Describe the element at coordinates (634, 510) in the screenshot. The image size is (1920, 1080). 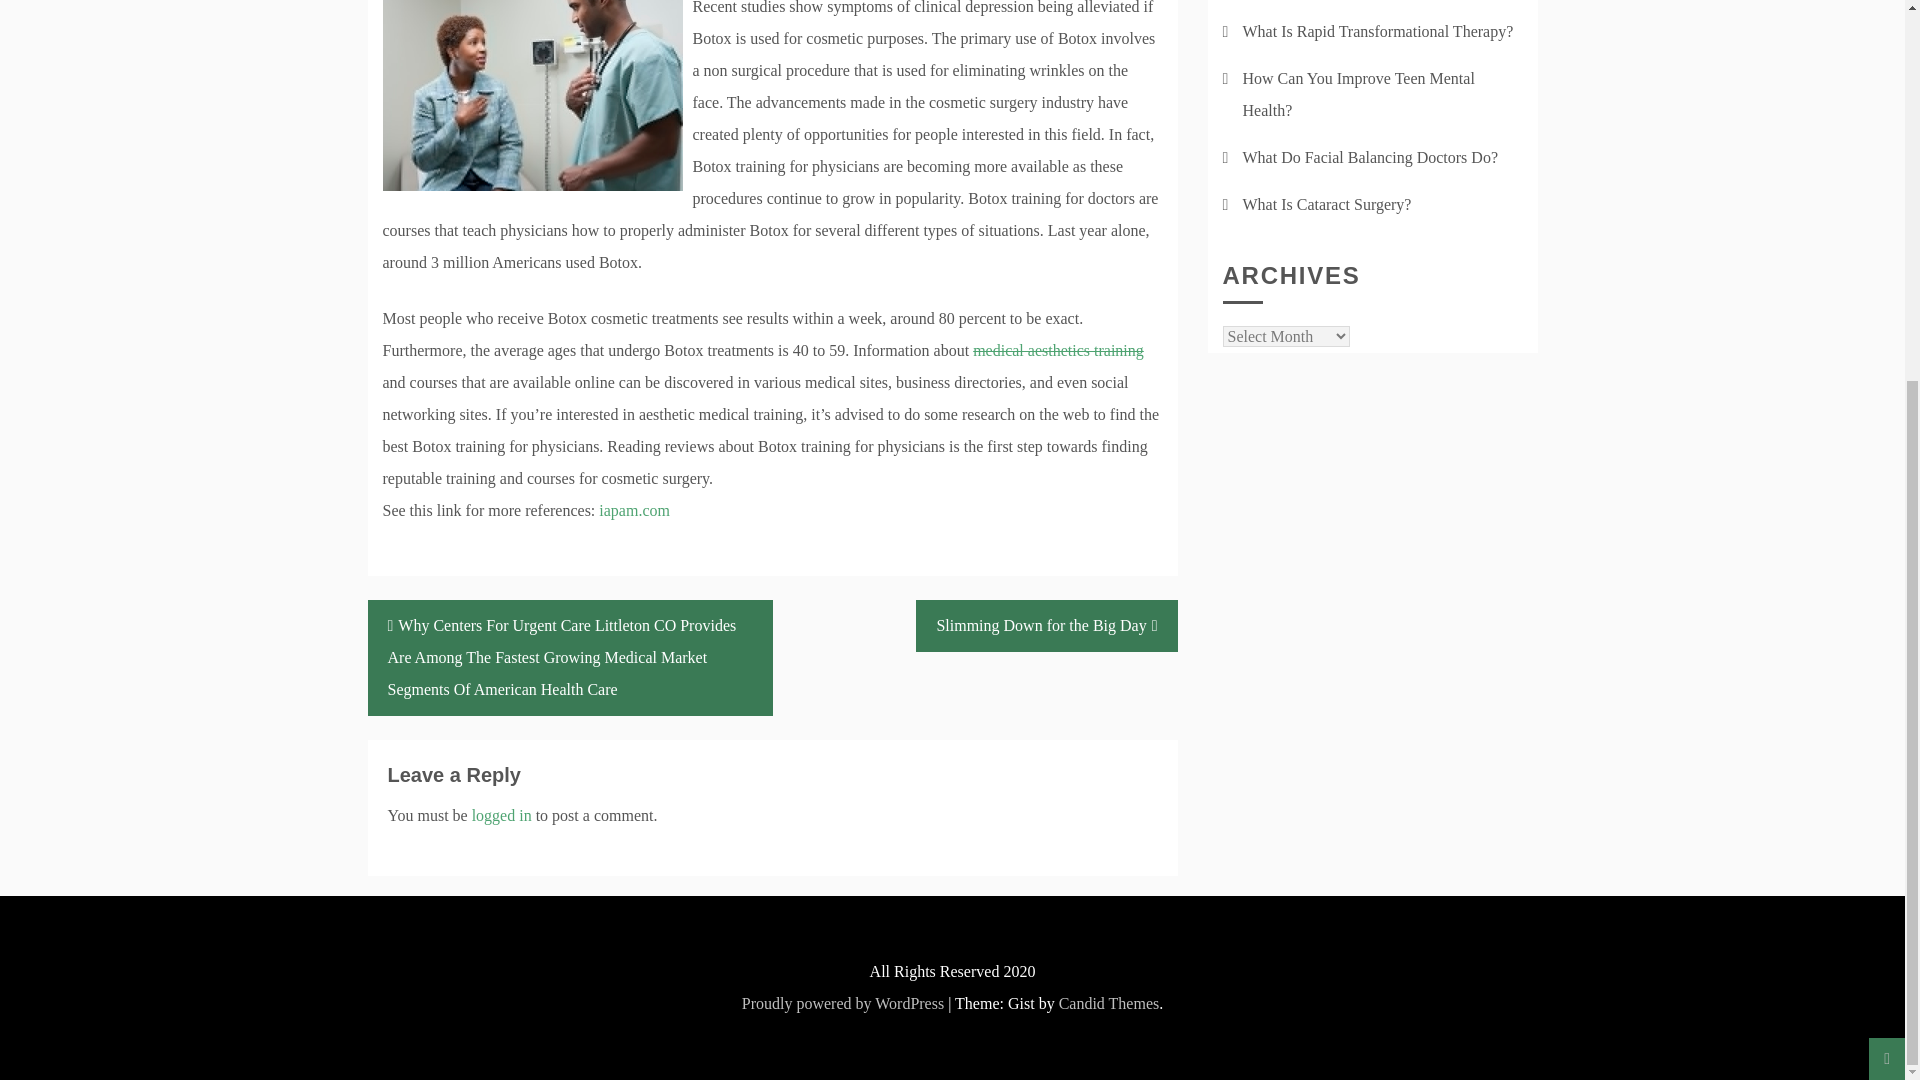
I see `For the real stuff on Botox training for physicians` at that location.